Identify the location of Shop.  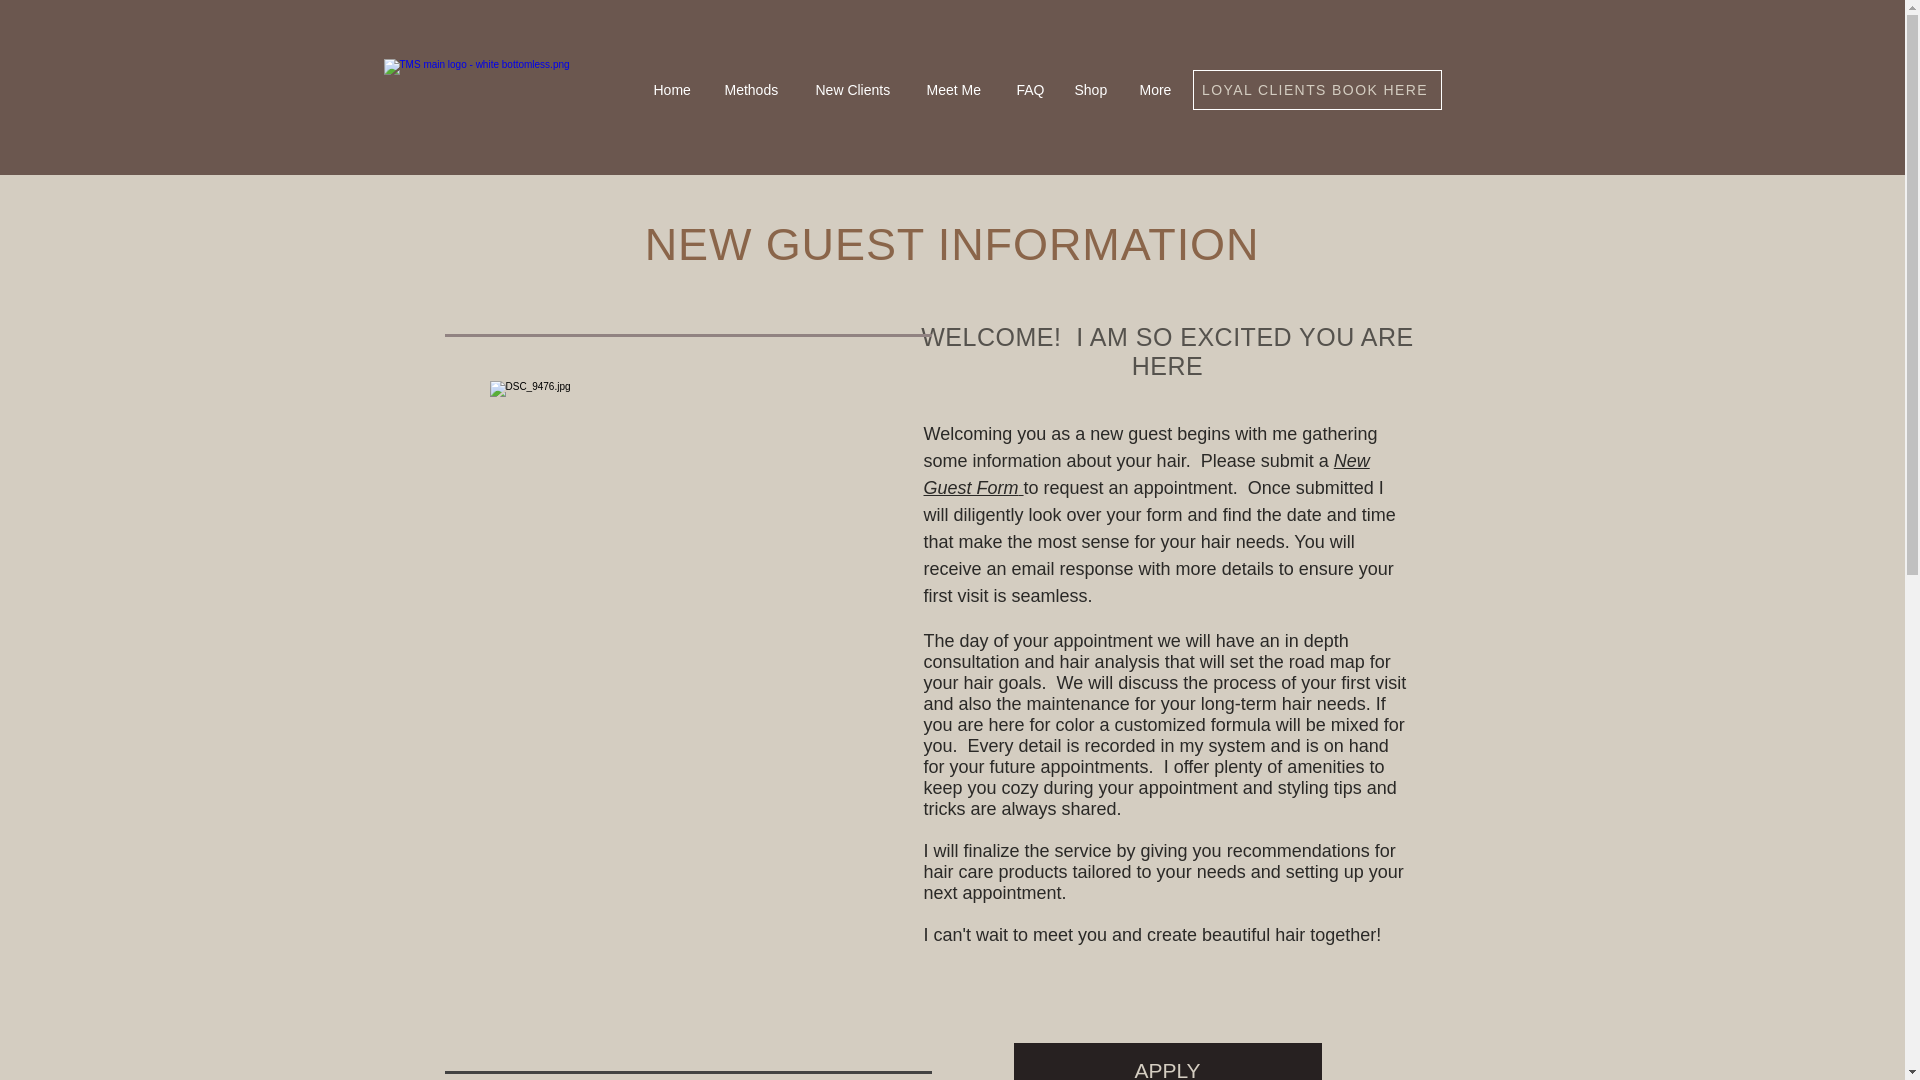
(1092, 90).